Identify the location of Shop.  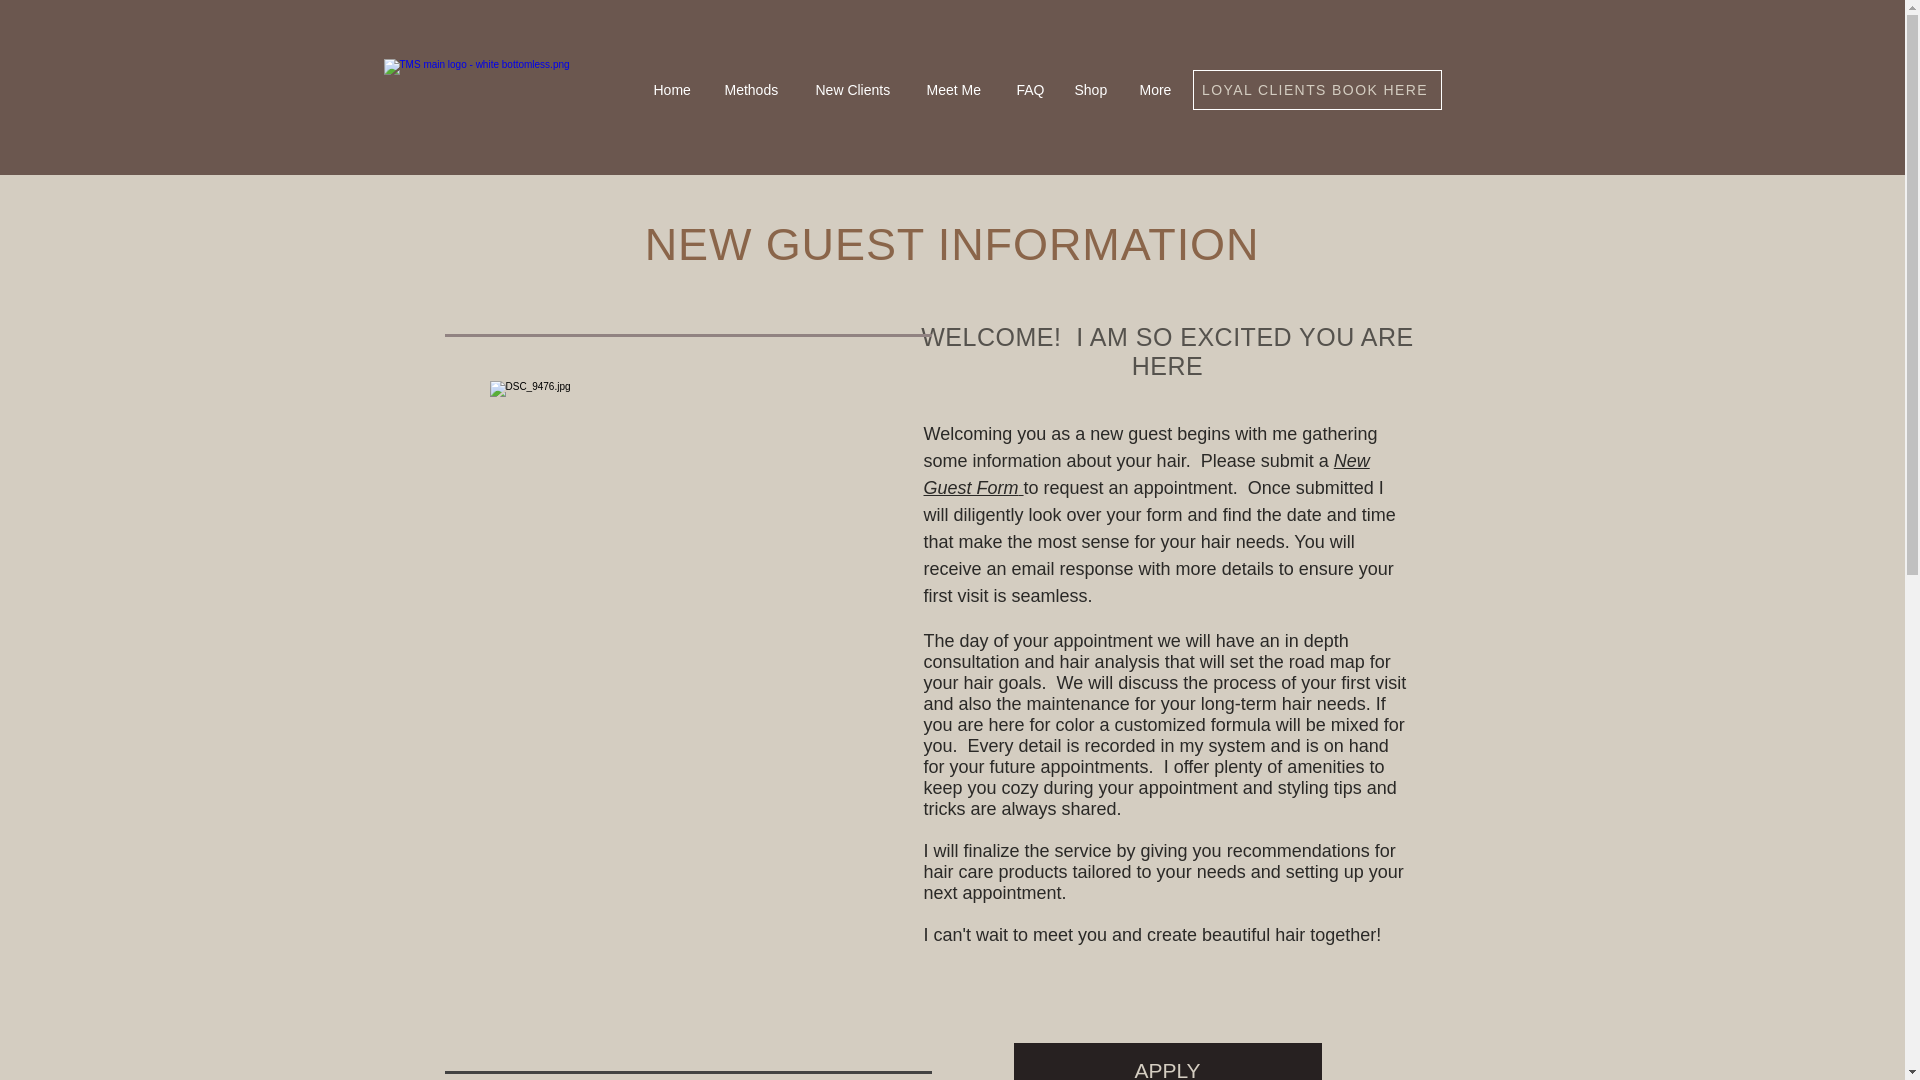
(1092, 90).